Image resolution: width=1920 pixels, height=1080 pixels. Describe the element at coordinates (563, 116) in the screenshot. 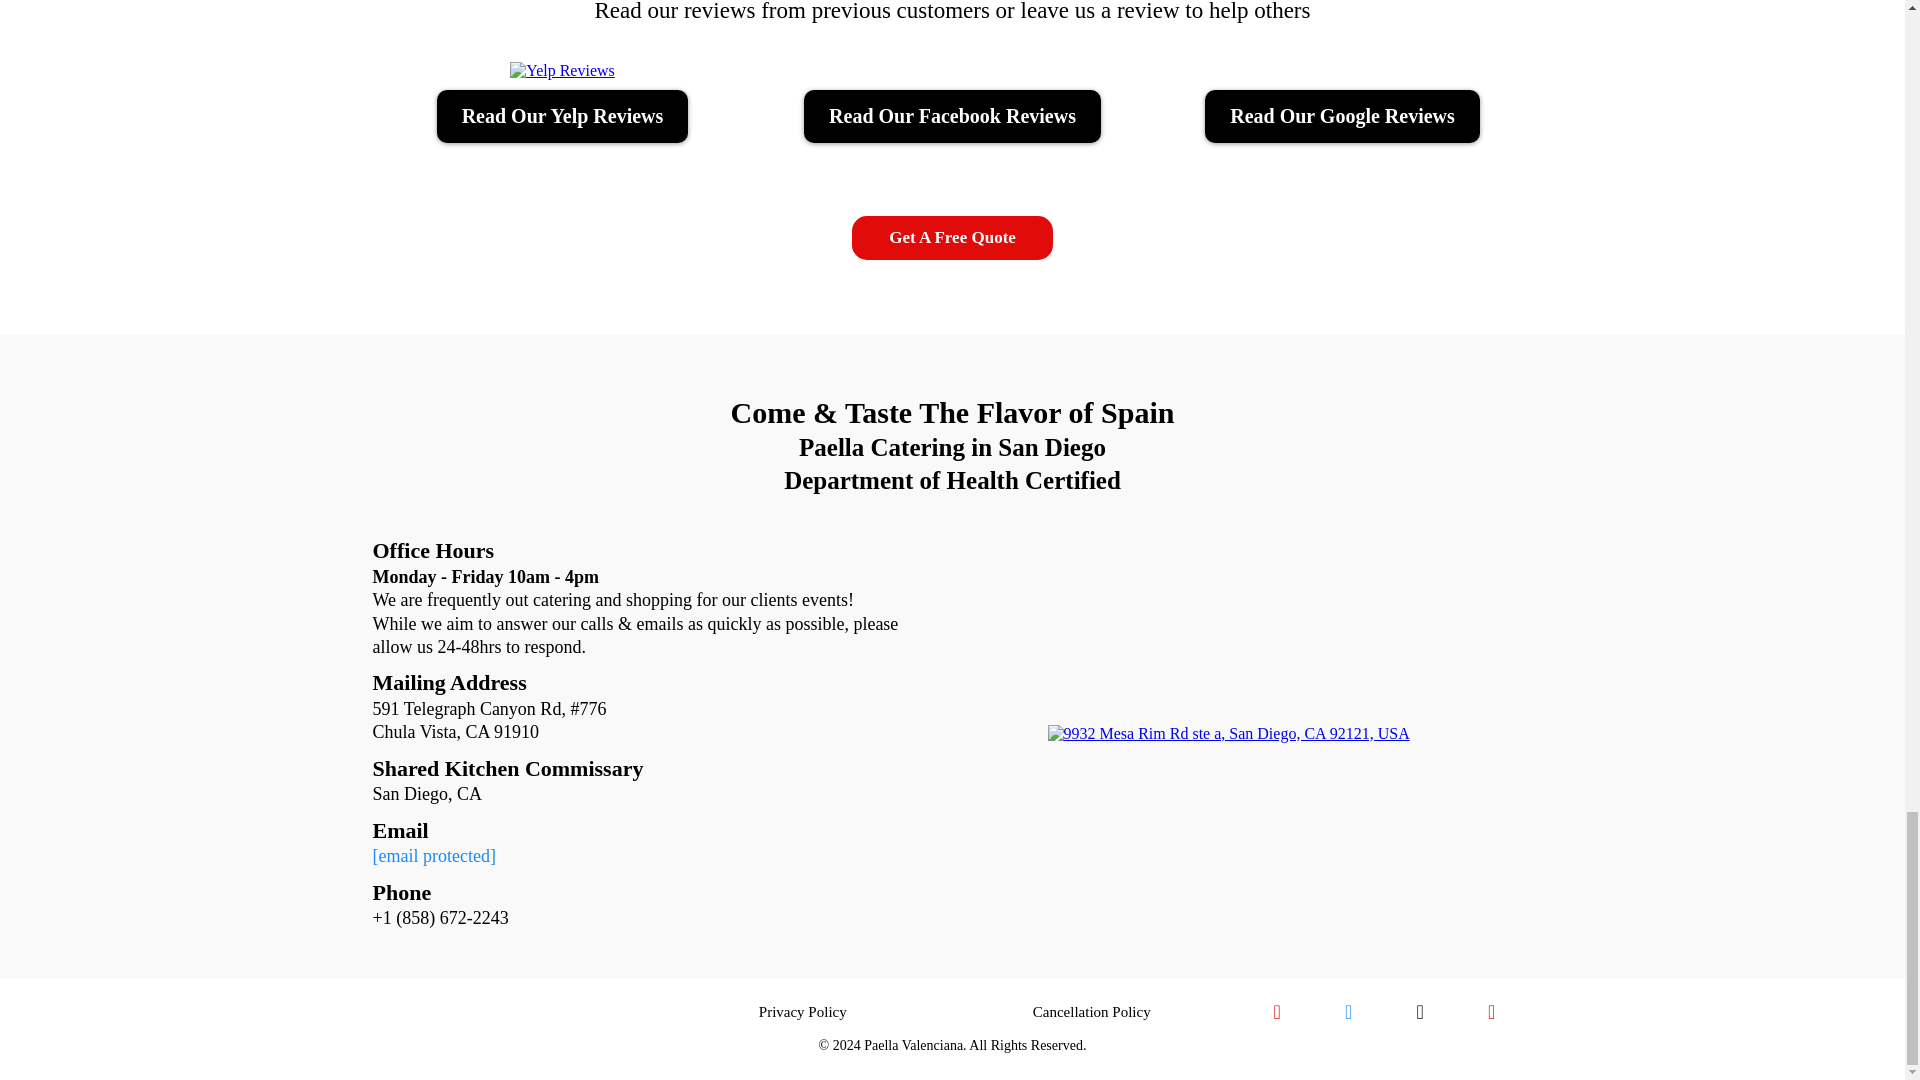

I see `Read Our Yelp Reviews` at that location.